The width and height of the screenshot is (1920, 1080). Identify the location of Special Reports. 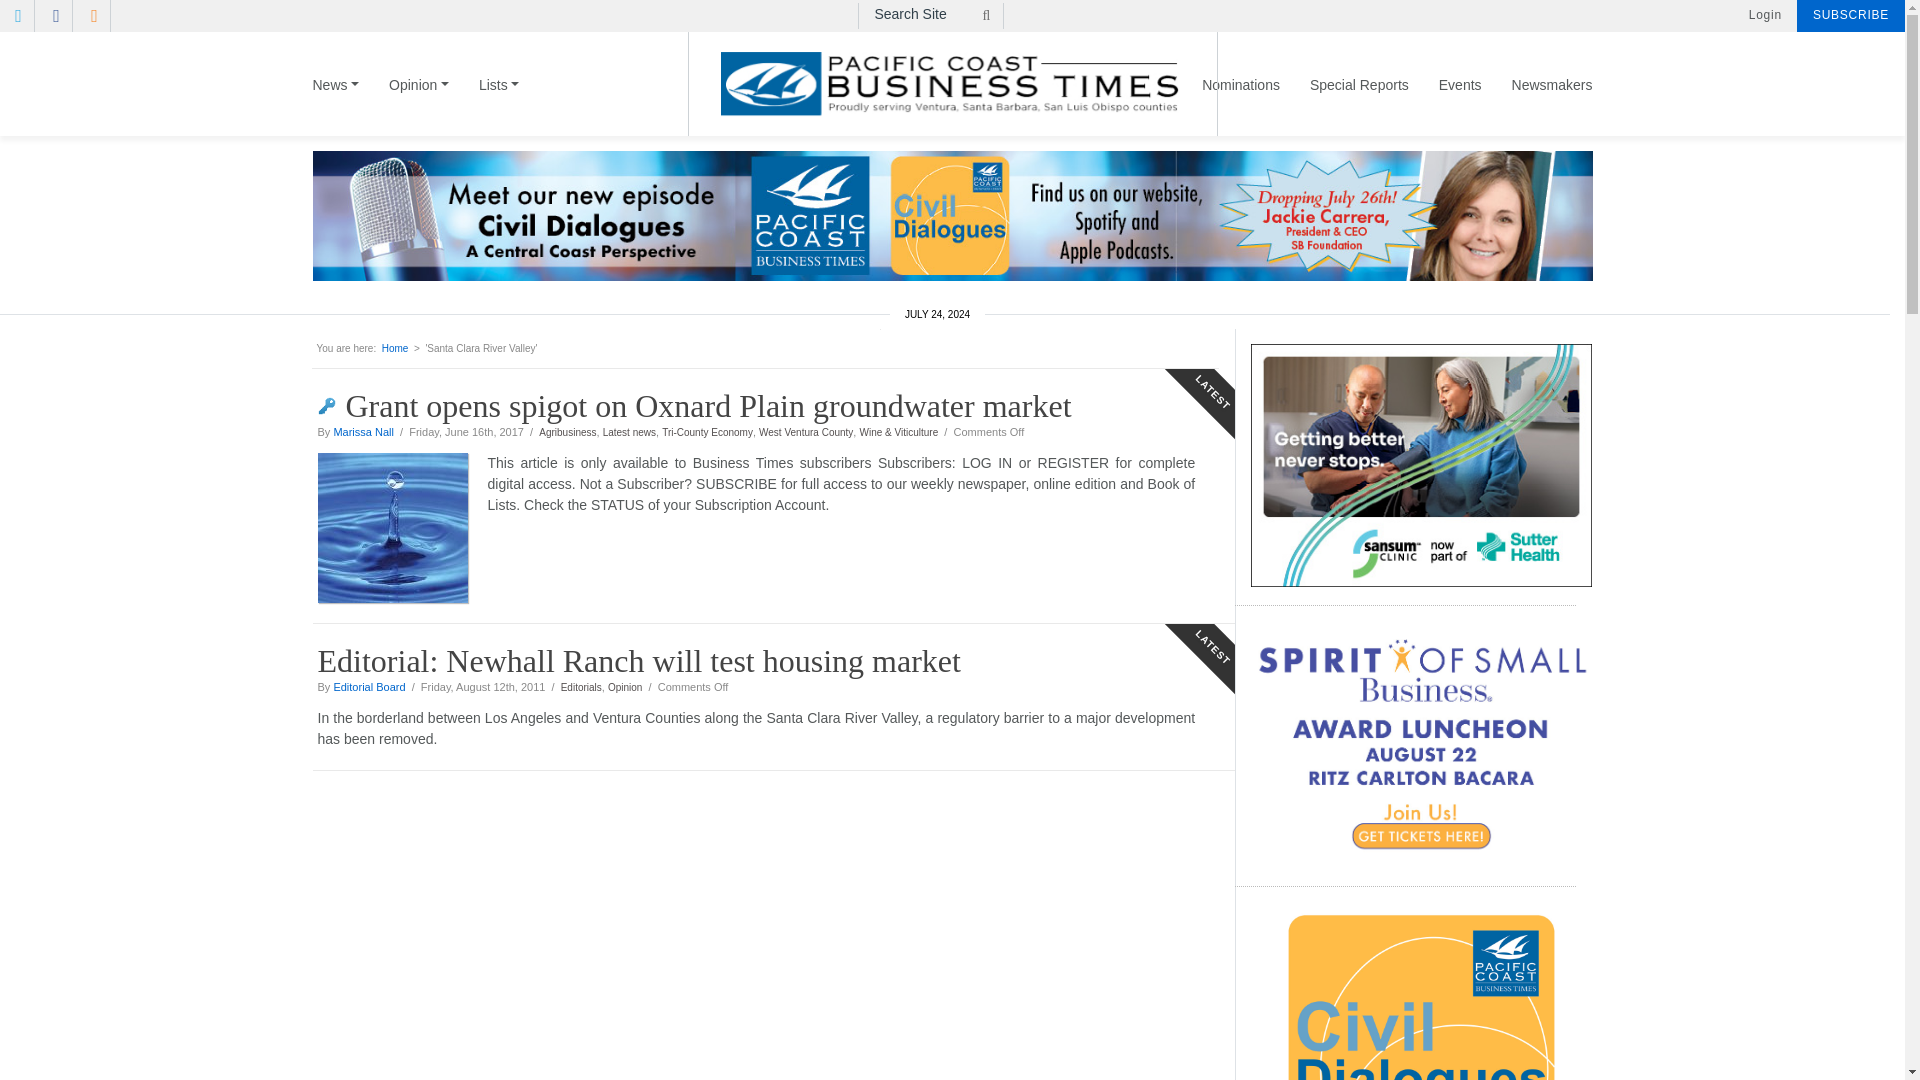
(1359, 104).